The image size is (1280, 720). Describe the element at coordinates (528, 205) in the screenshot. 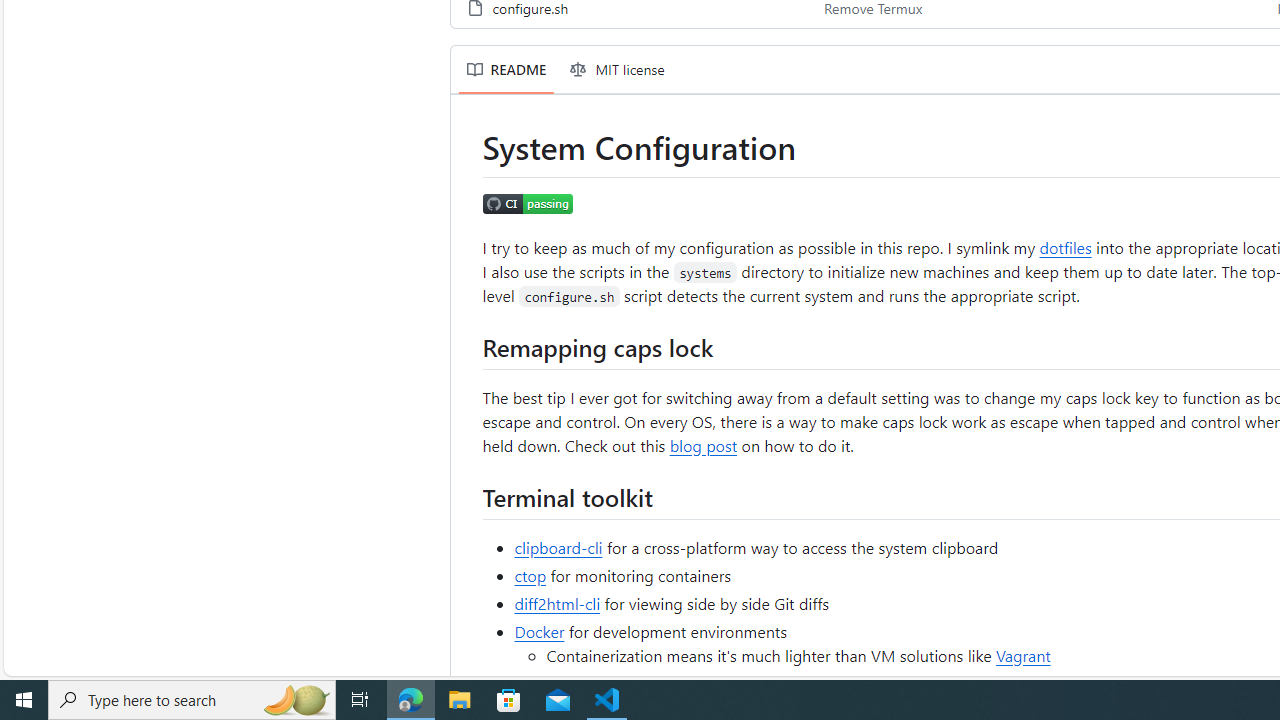

I see `CI status` at that location.